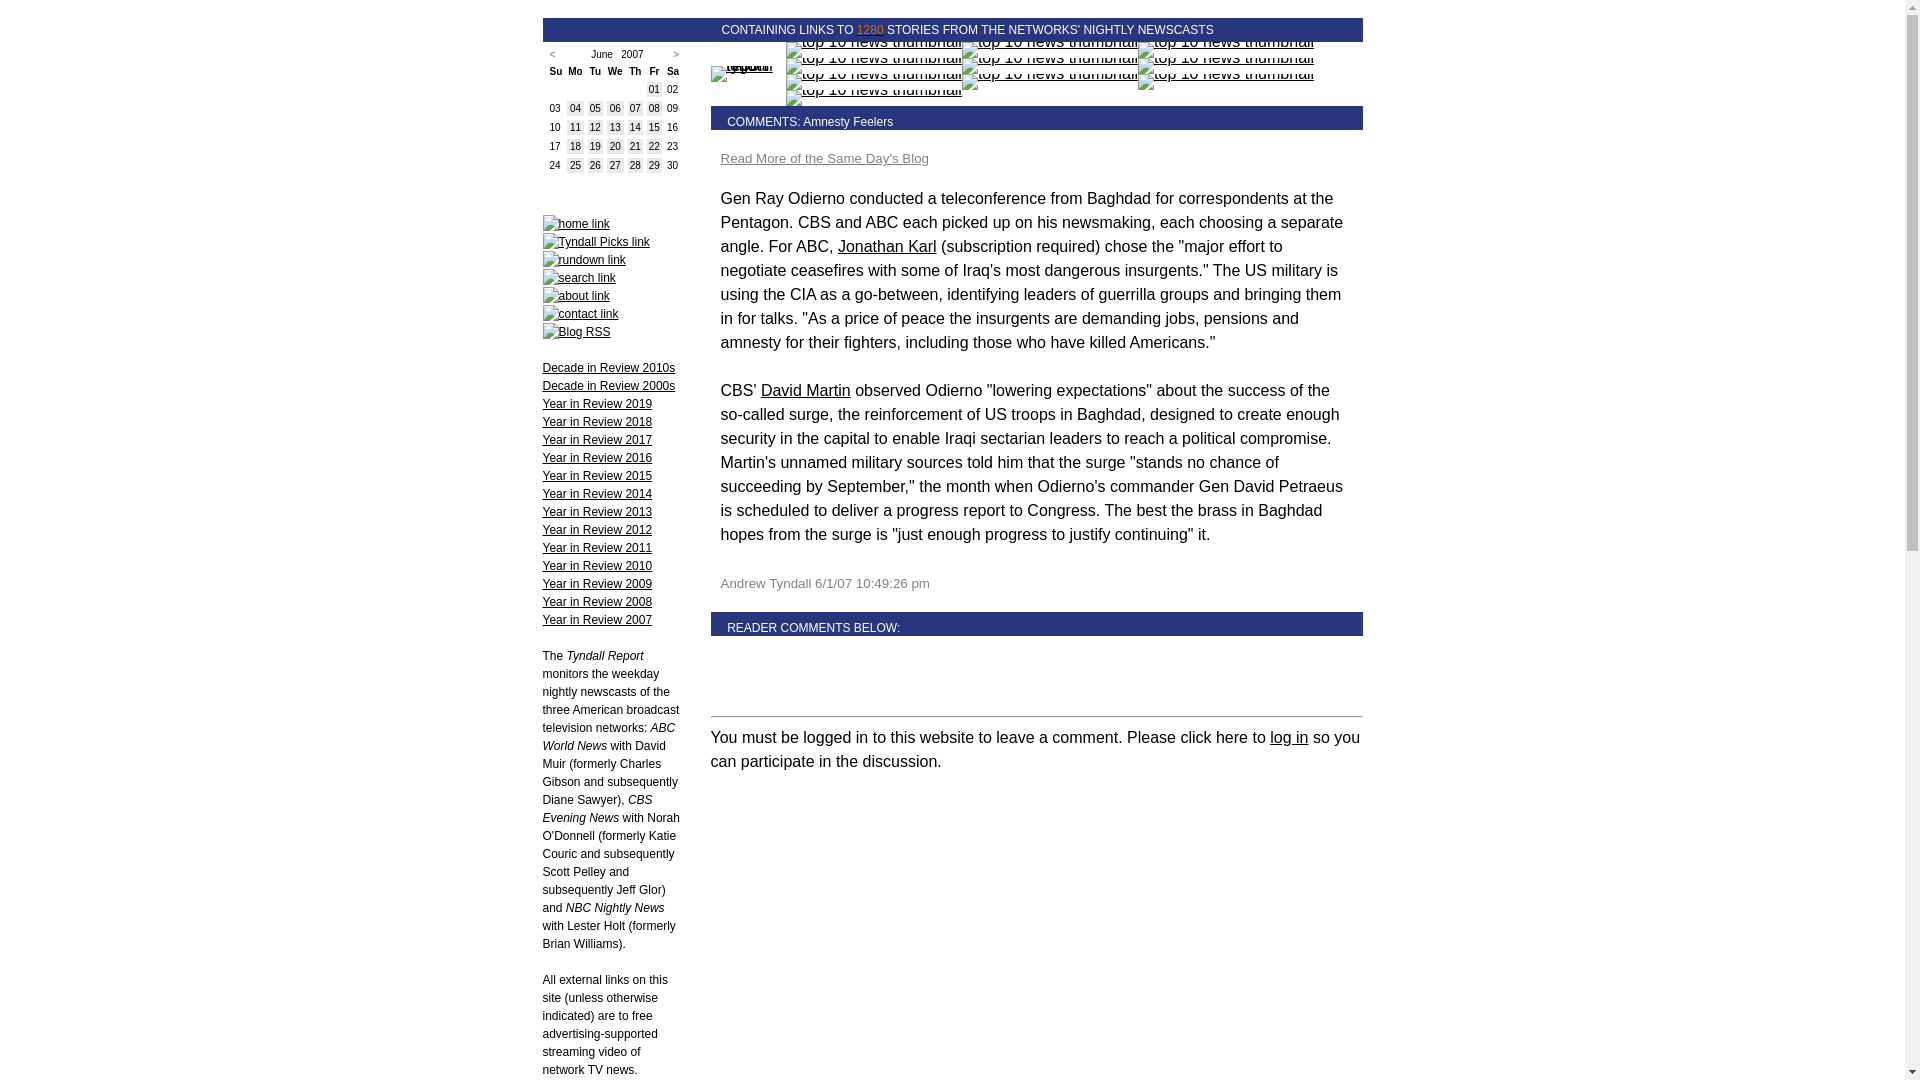 The height and width of the screenshot is (1080, 1920). Describe the element at coordinates (594, 127) in the screenshot. I see `12` at that location.